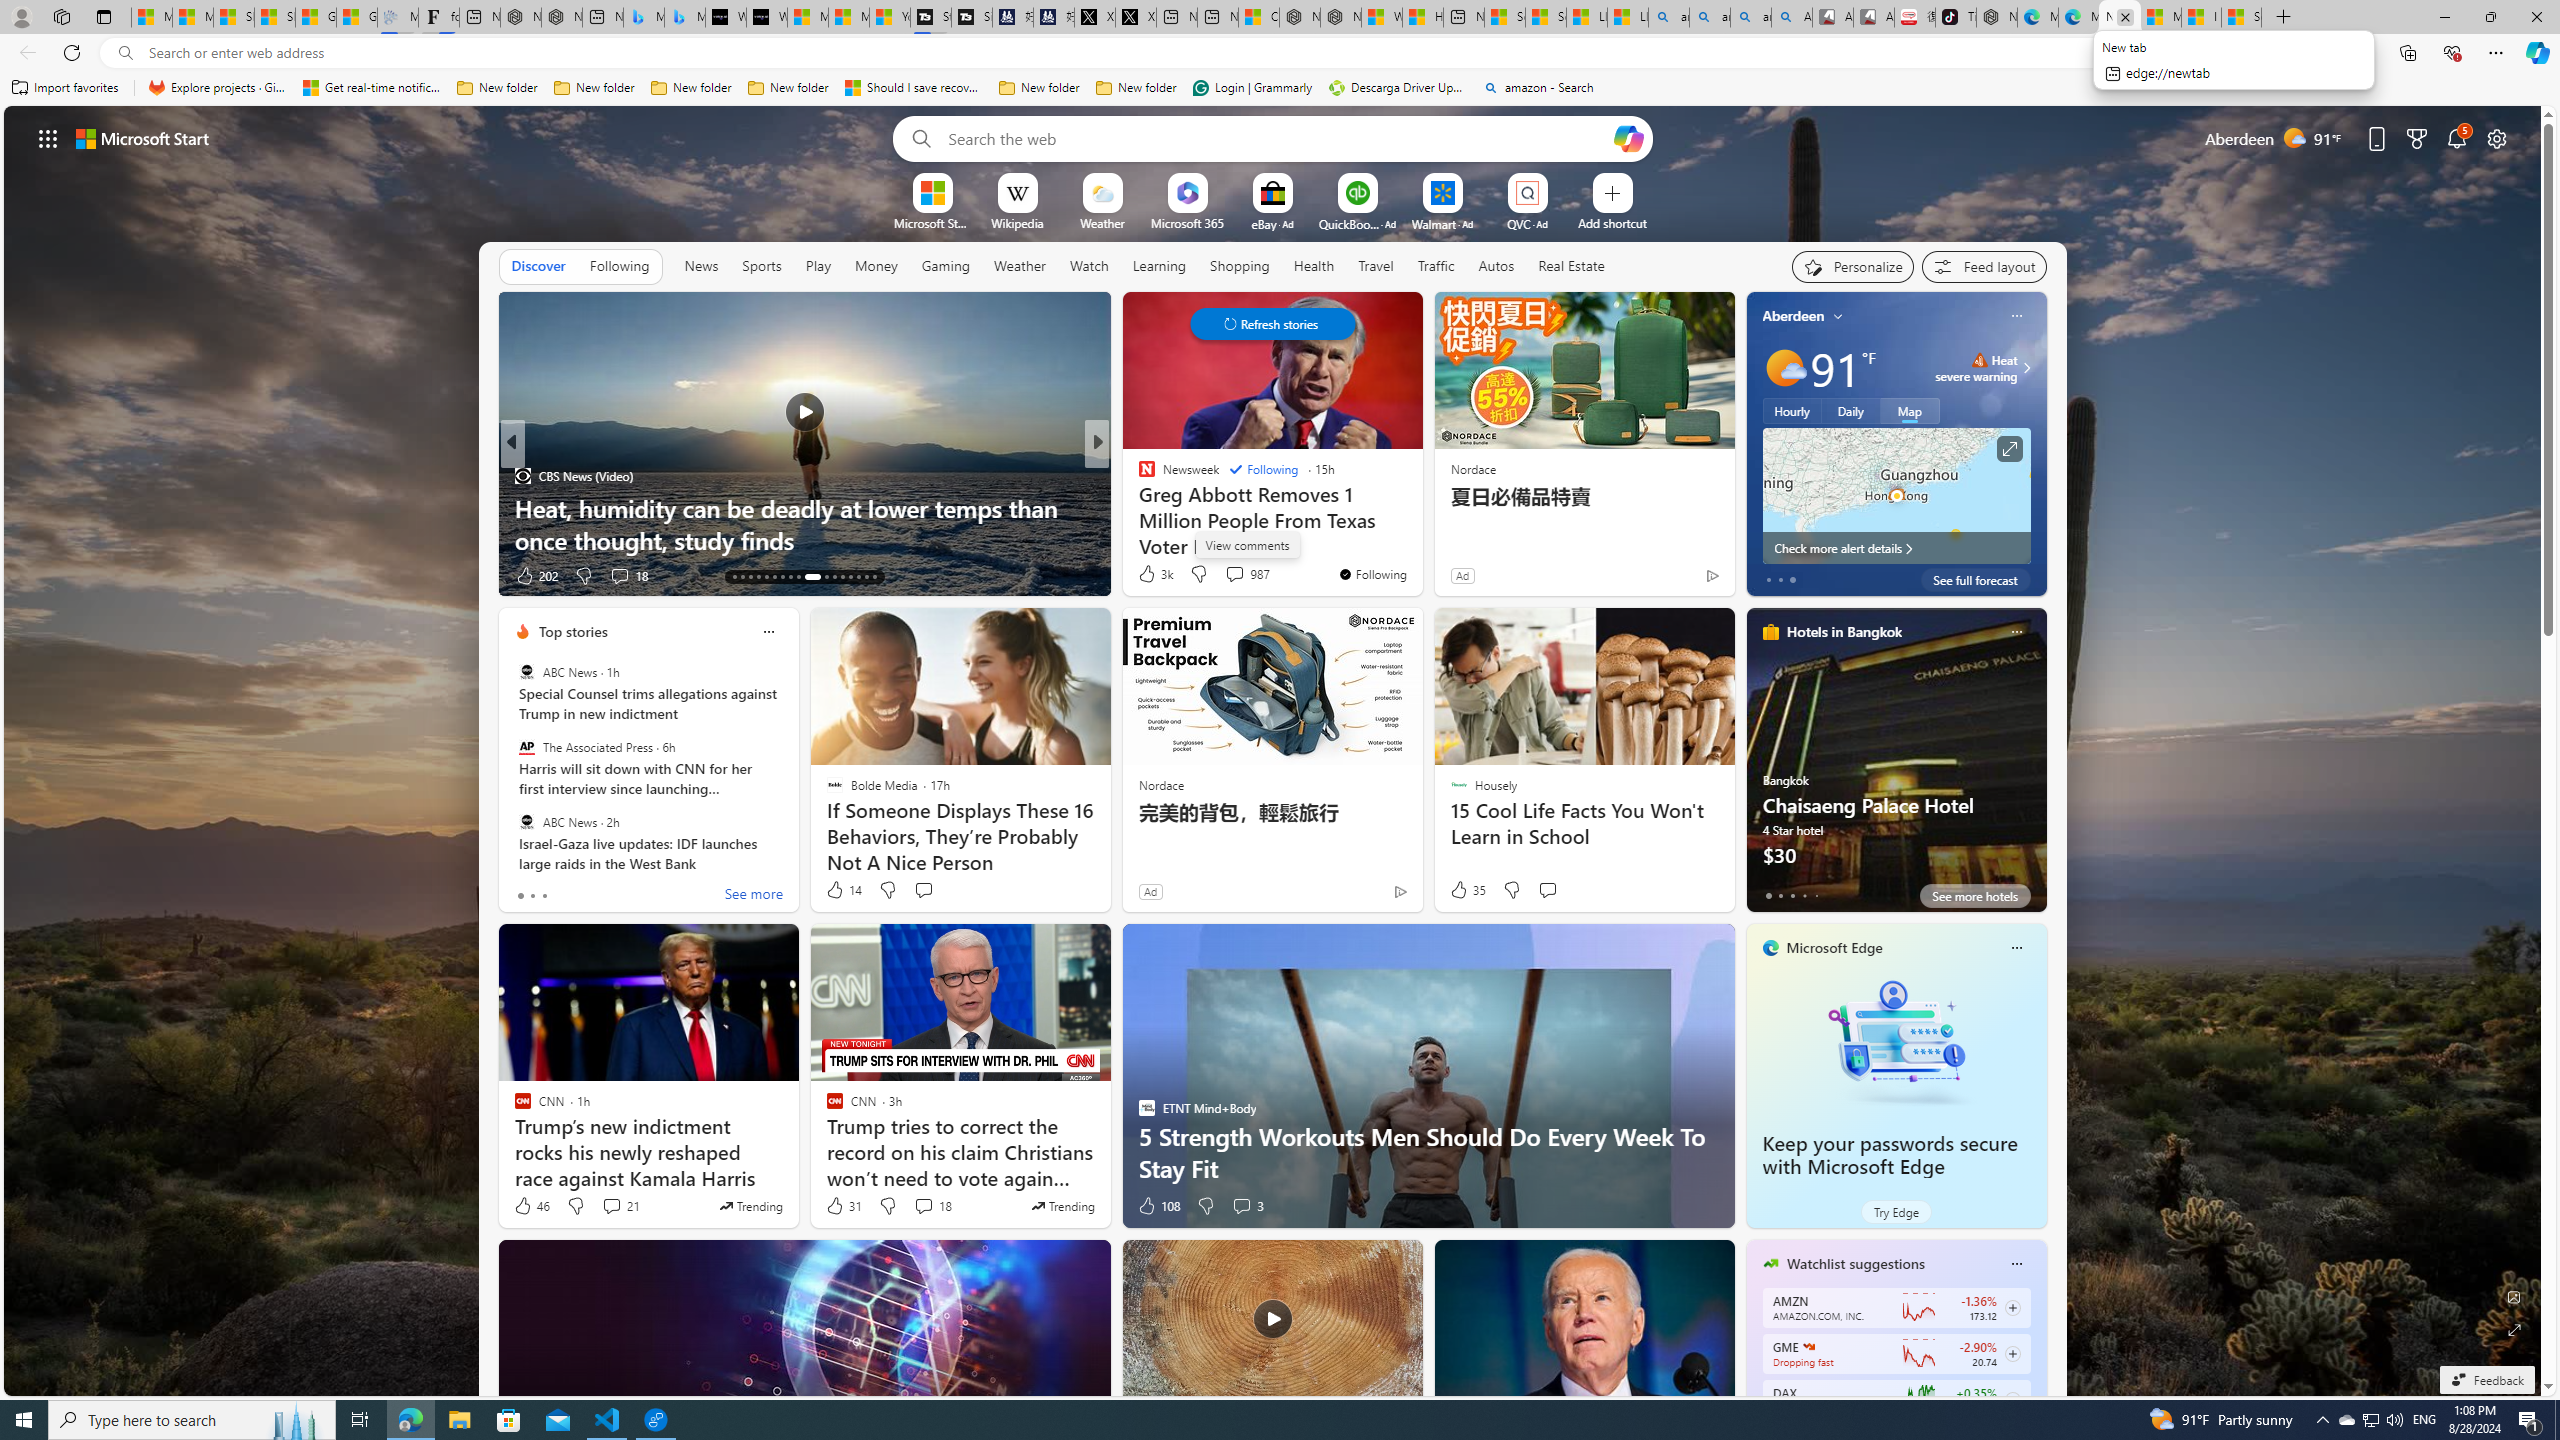 Image resolution: width=2560 pixels, height=1440 pixels. What do you see at coordinates (1137, 476) in the screenshot?
I see `The Weather Channel` at bounding box center [1137, 476].